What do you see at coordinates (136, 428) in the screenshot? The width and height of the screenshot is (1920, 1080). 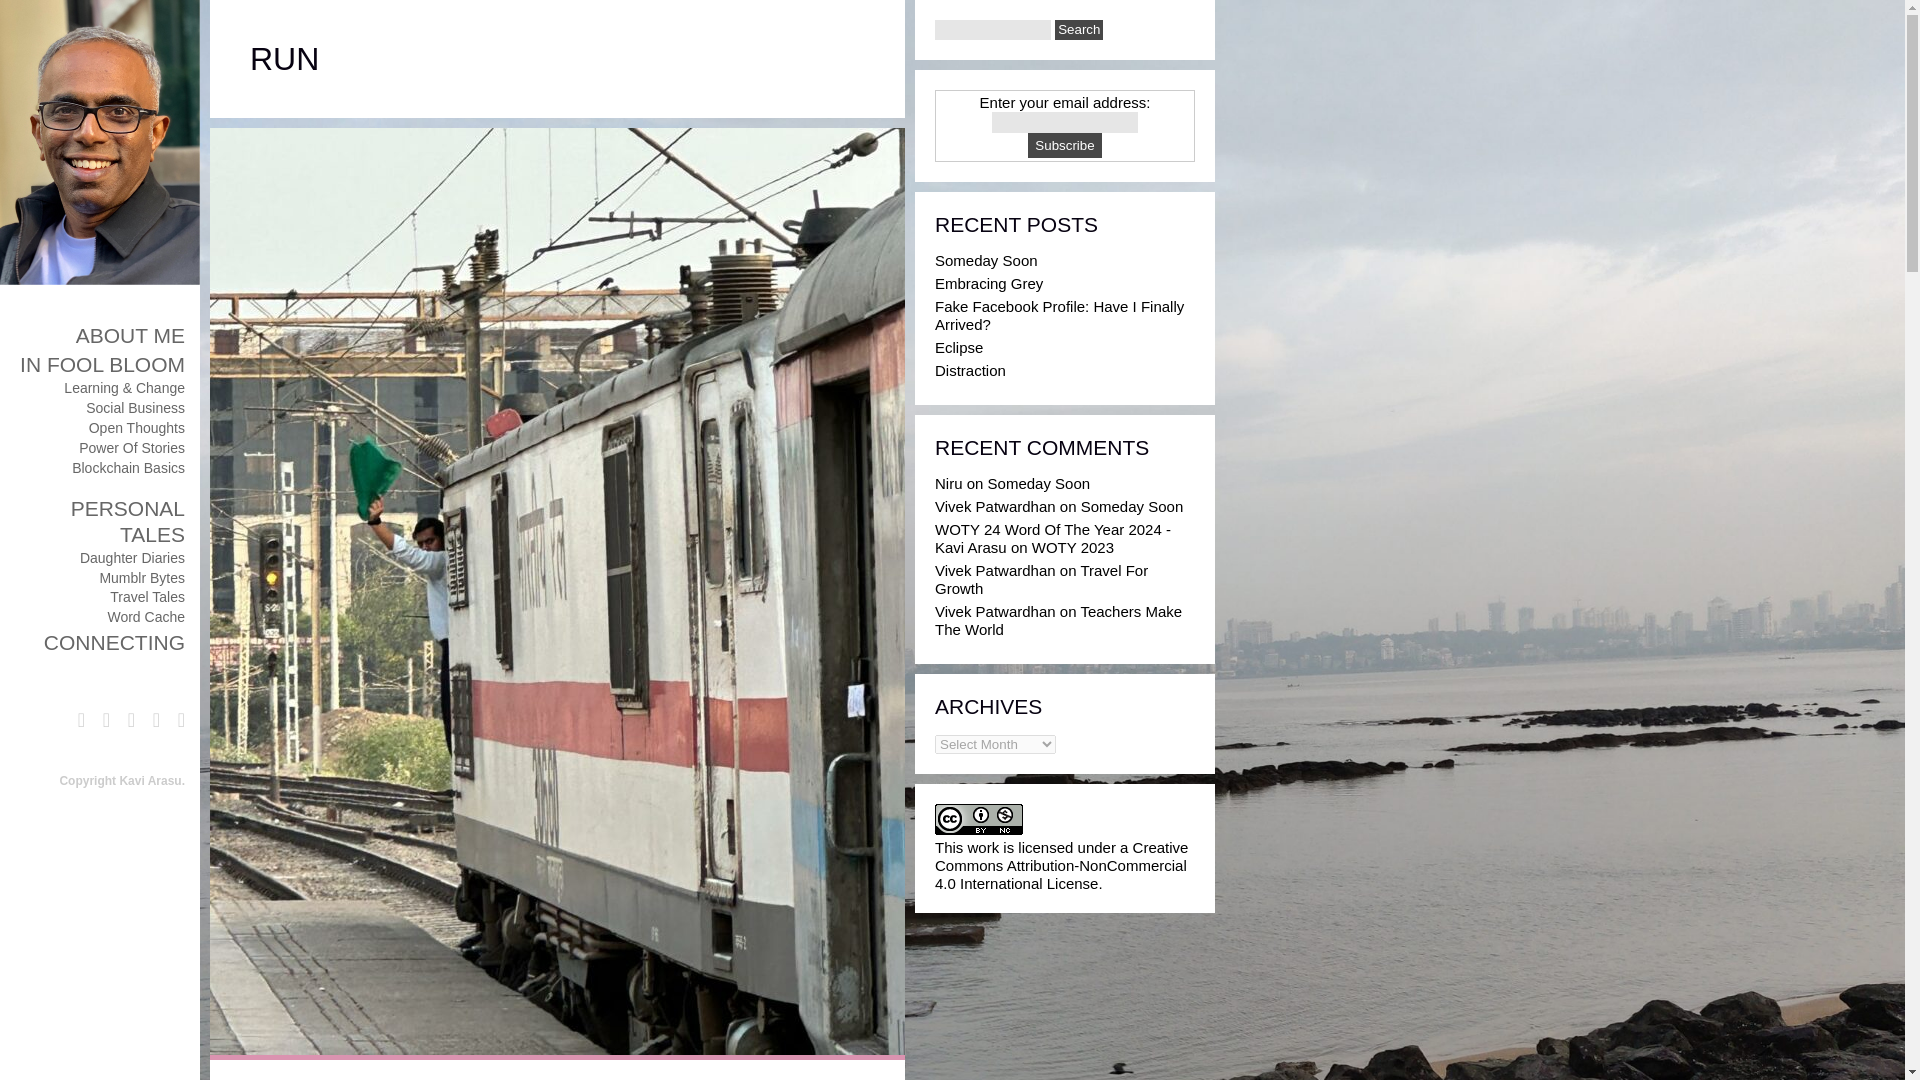 I see `Open Thoughts` at bounding box center [136, 428].